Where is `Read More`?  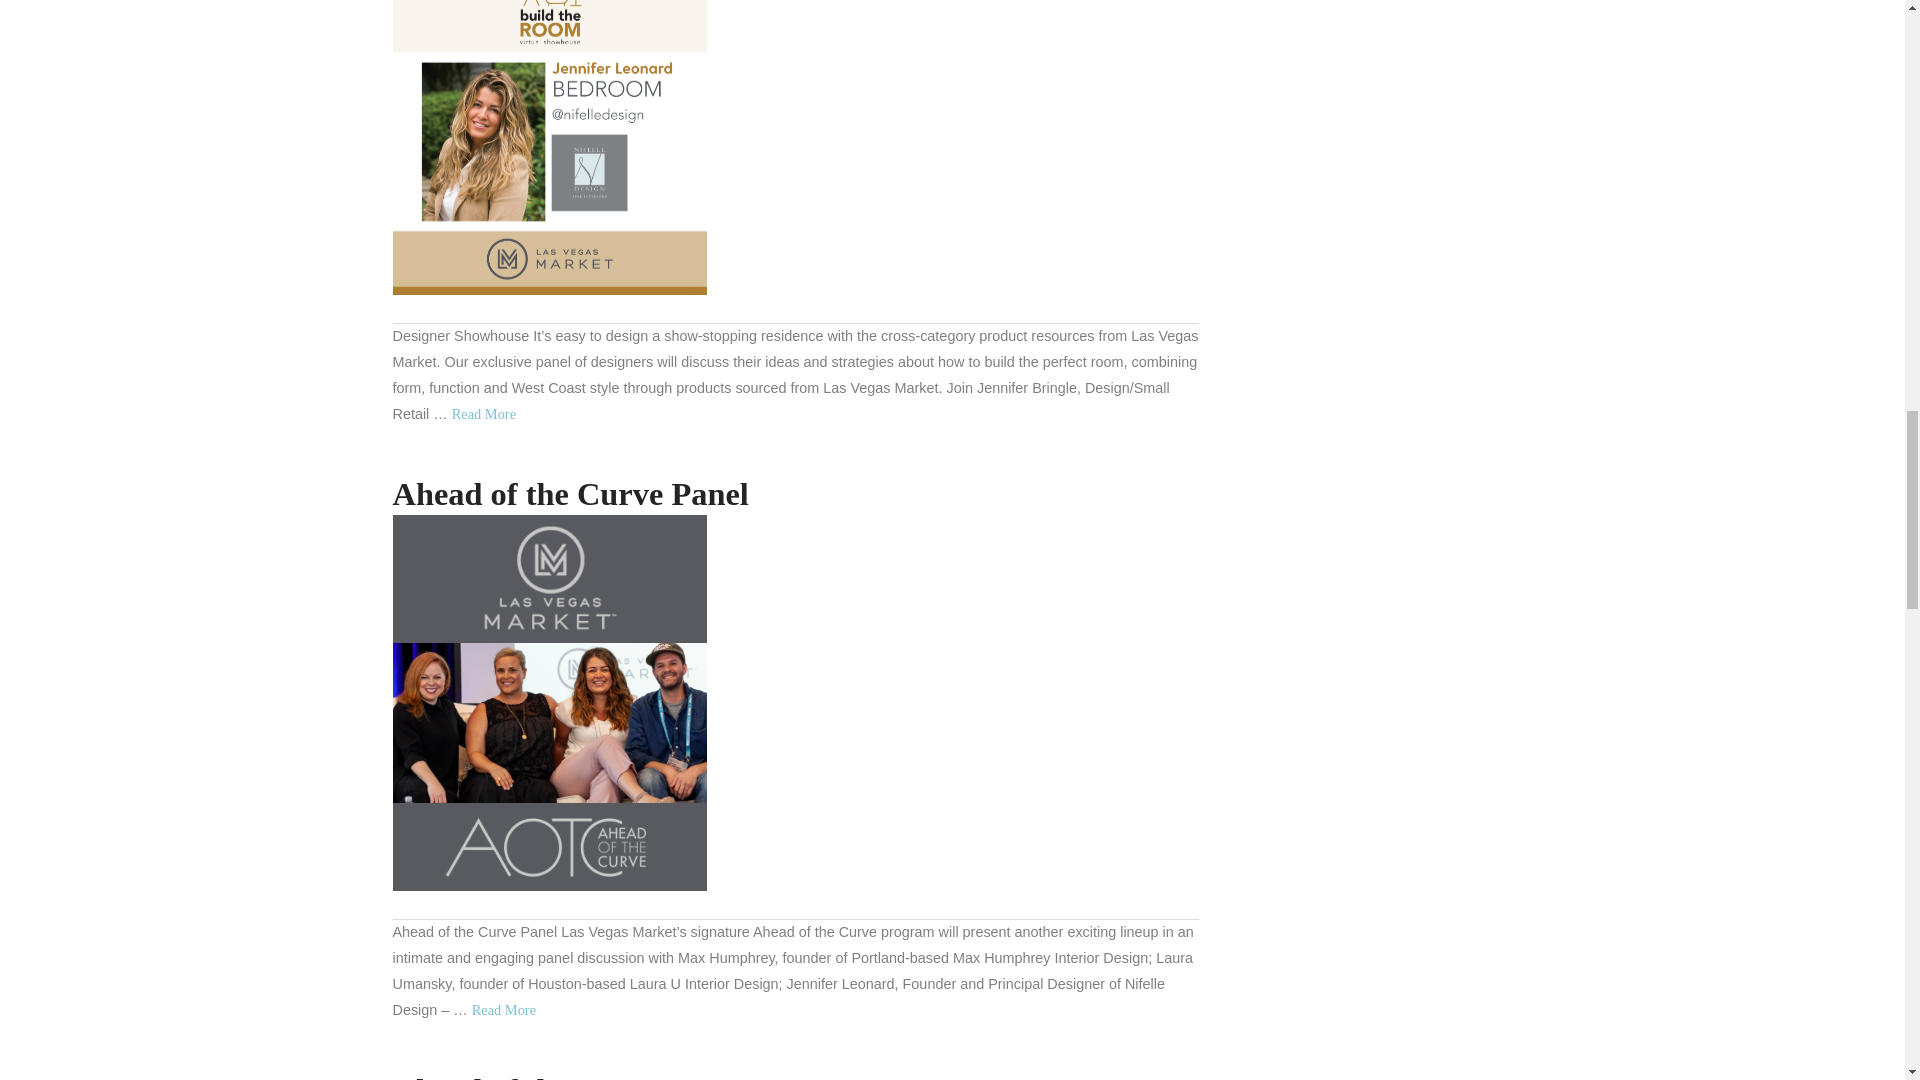
Read More is located at coordinates (504, 1010).